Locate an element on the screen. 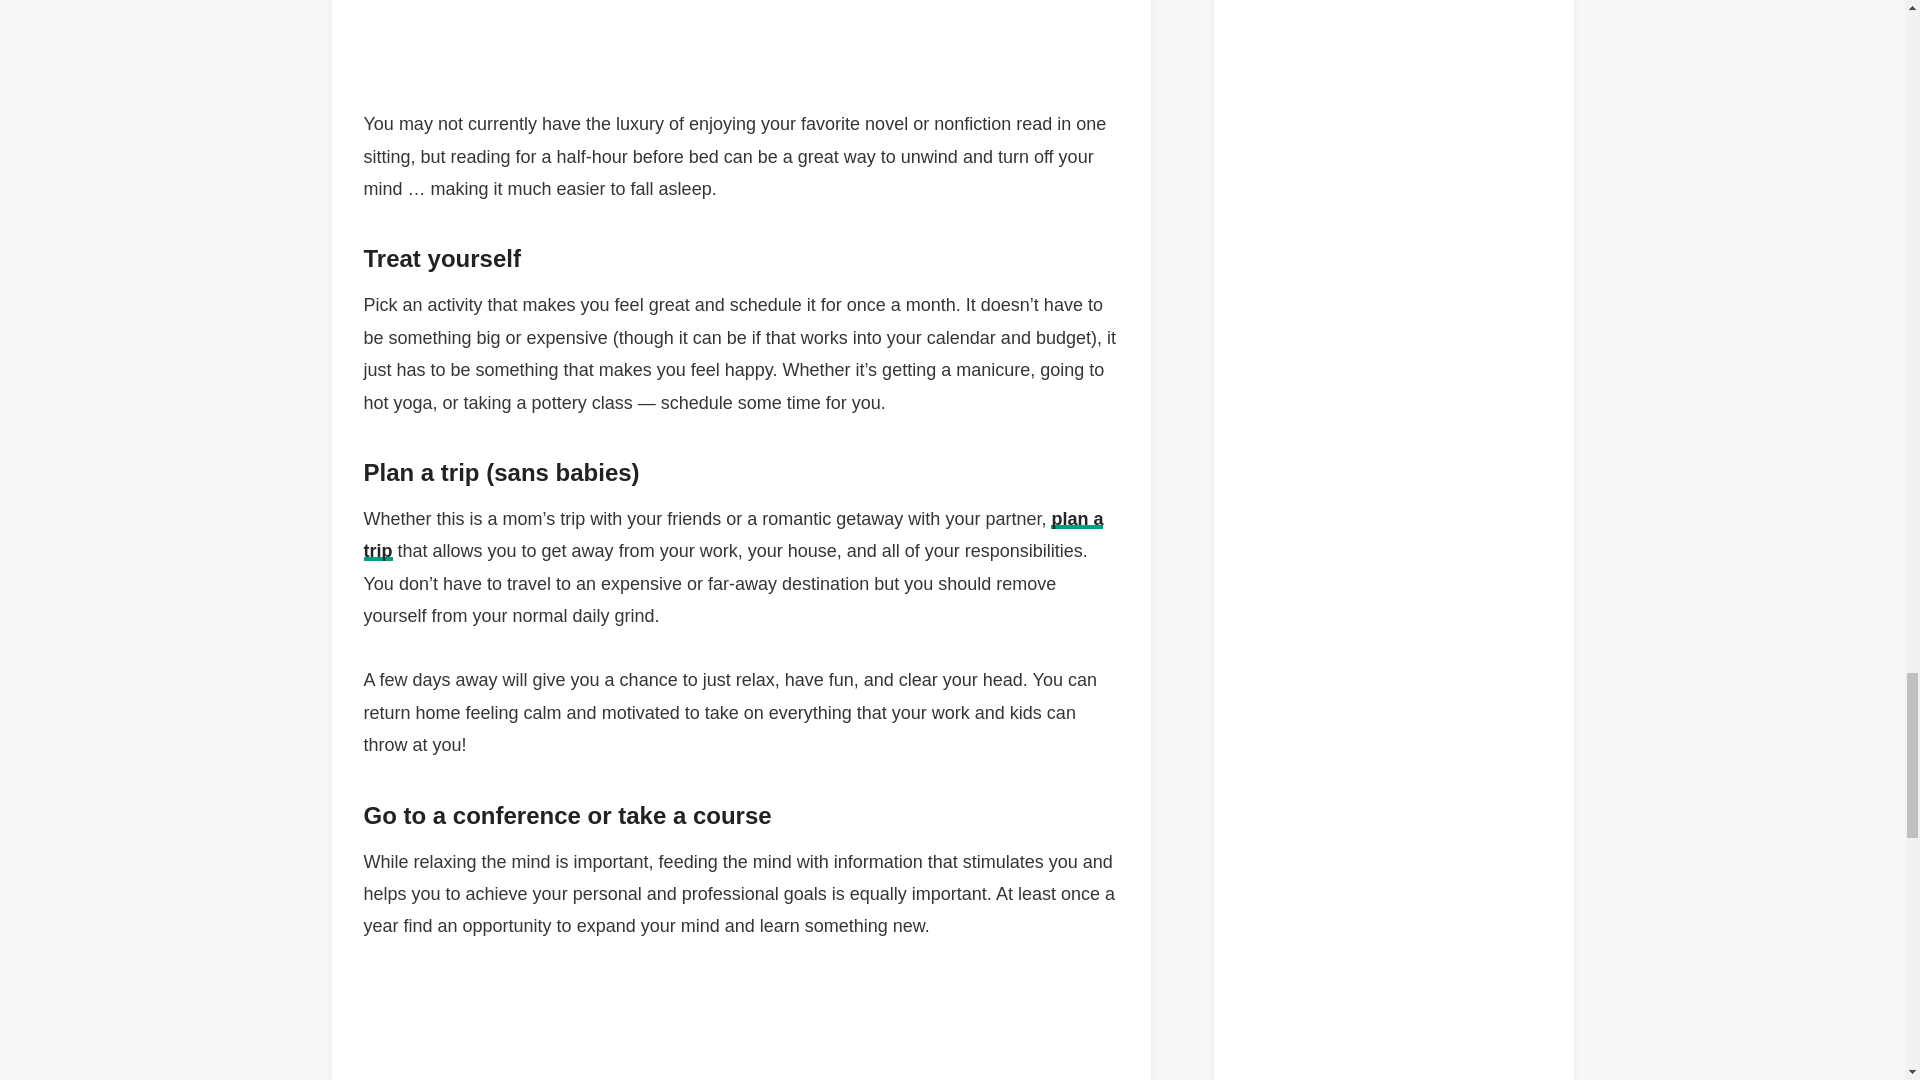 This screenshot has width=1920, height=1080. plan a trip is located at coordinates (734, 534).